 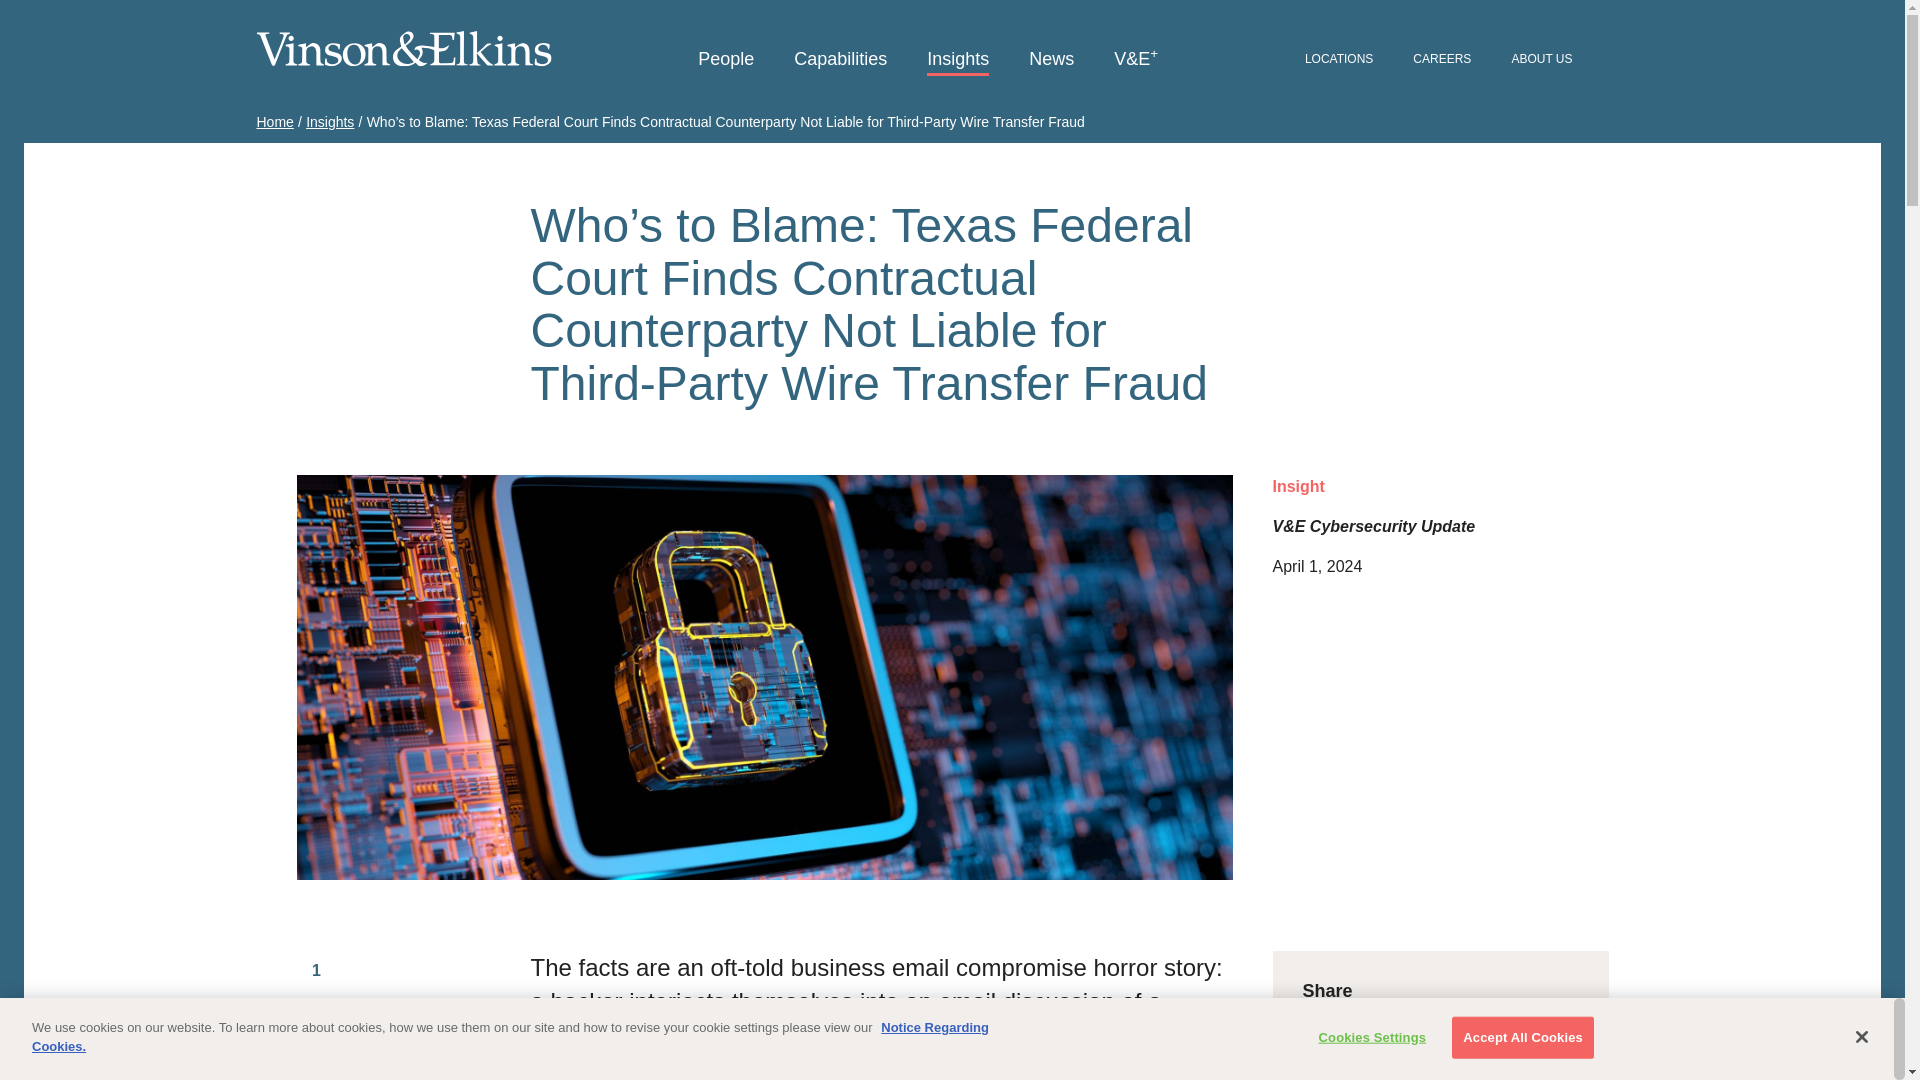 I want to click on People, so click(x=726, y=60).